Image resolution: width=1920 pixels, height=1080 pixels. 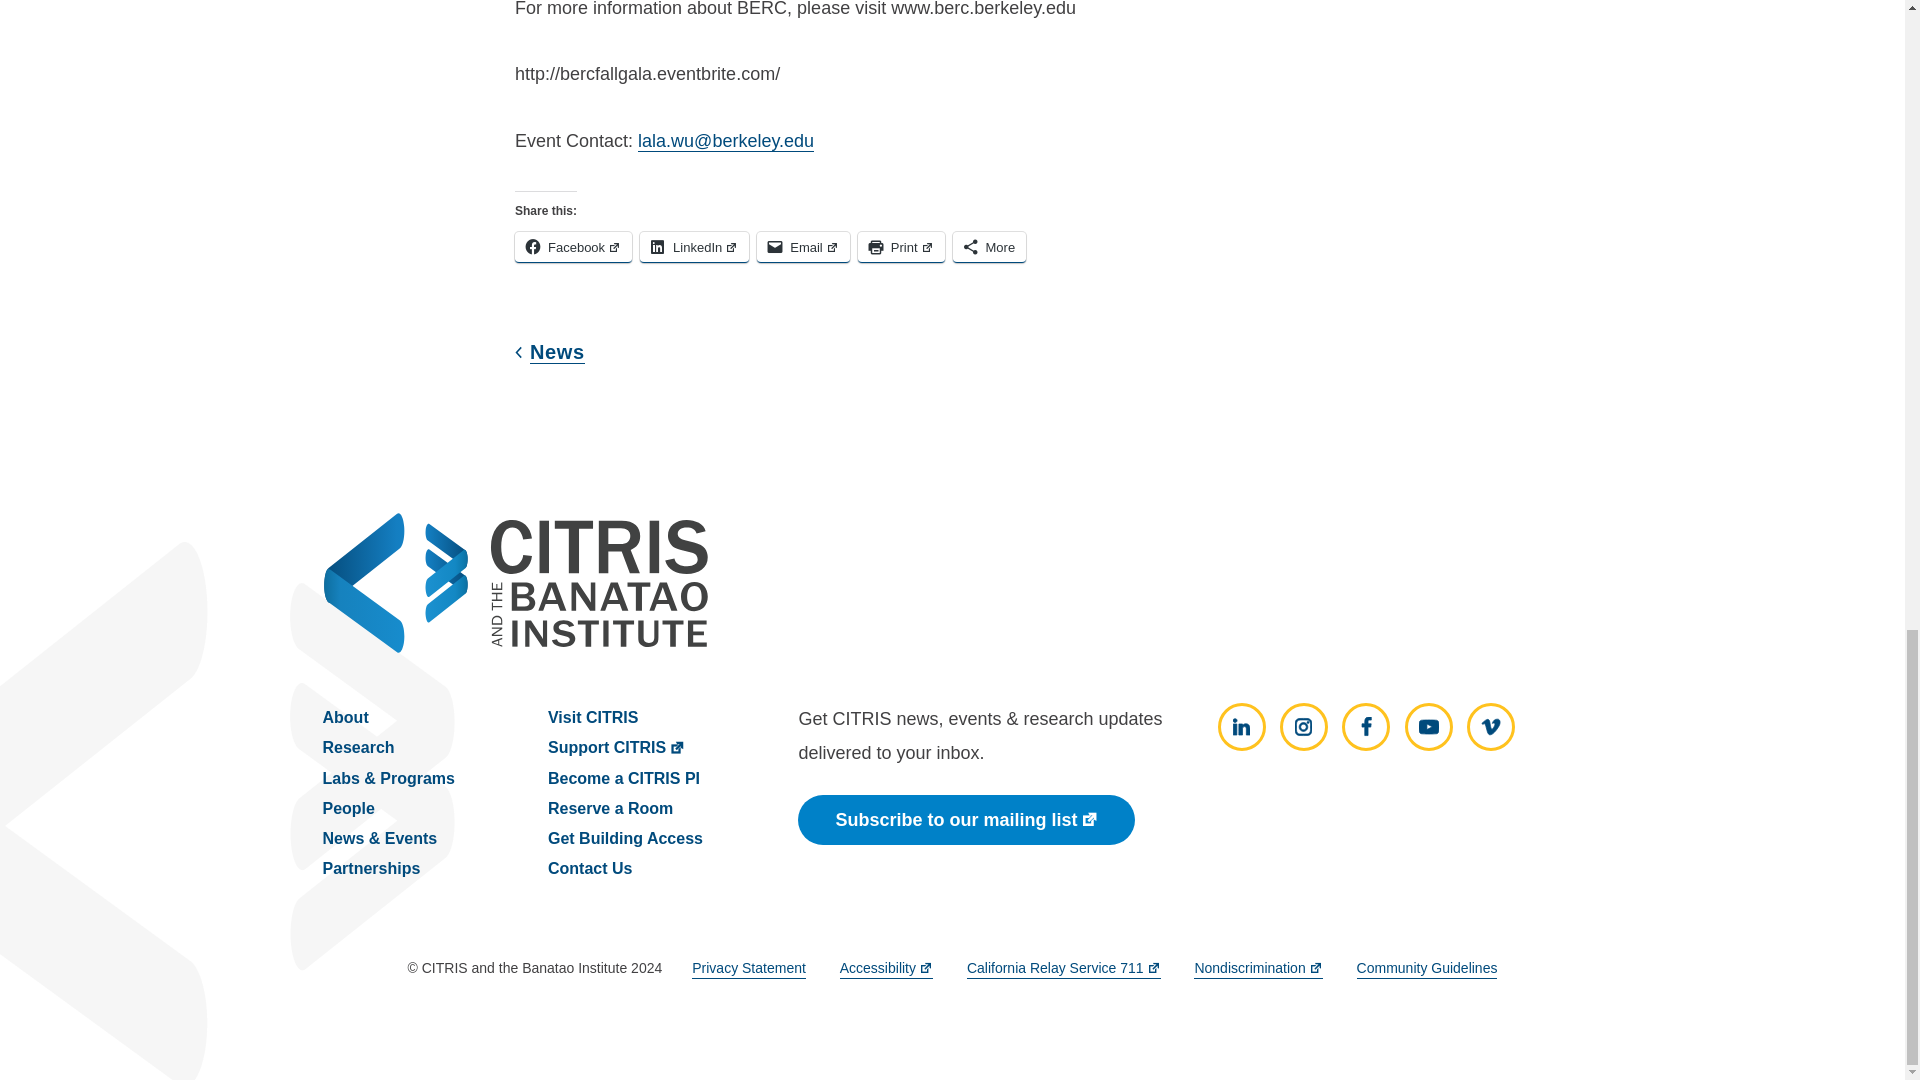 What do you see at coordinates (901, 248) in the screenshot?
I see `Click to print` at bounding box center [901, 248].